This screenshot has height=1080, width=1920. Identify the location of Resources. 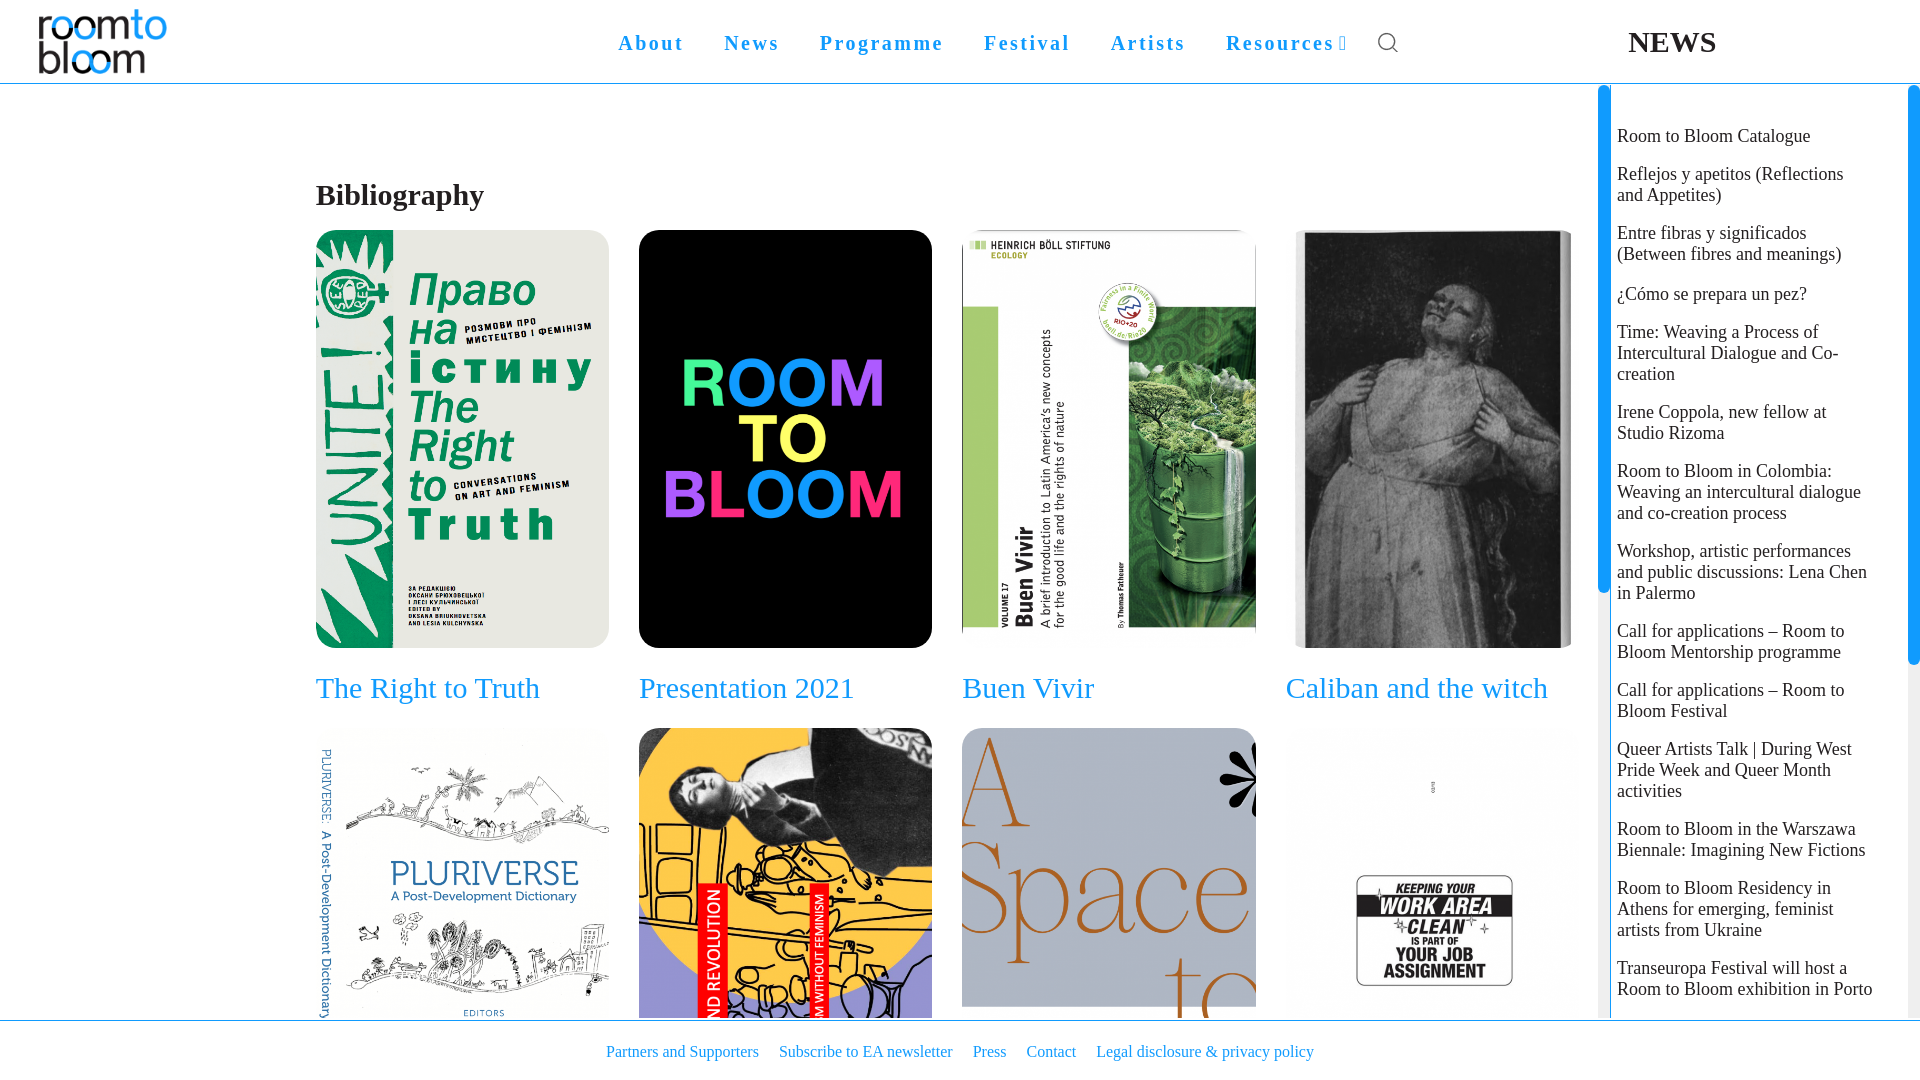
(1286, 42).